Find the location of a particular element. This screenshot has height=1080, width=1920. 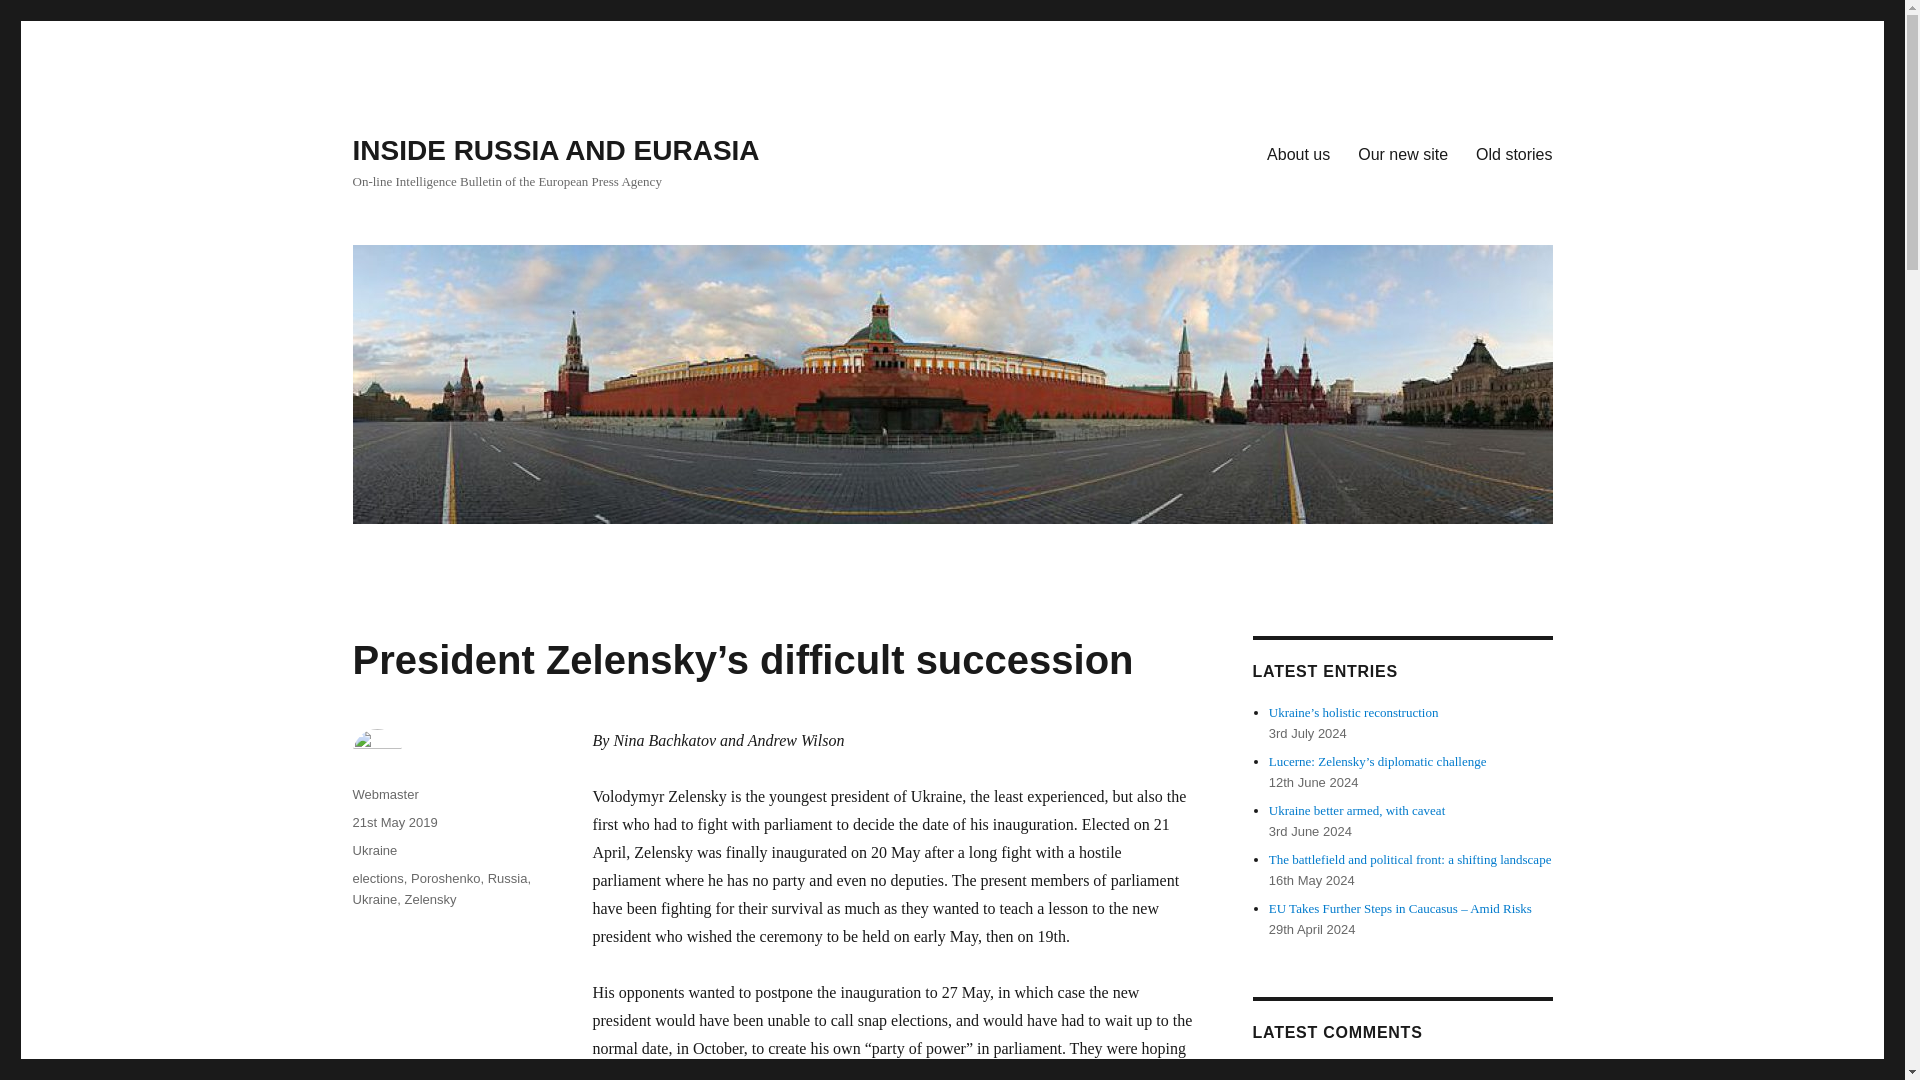

Ukraine is located at coordinates (374, 850).